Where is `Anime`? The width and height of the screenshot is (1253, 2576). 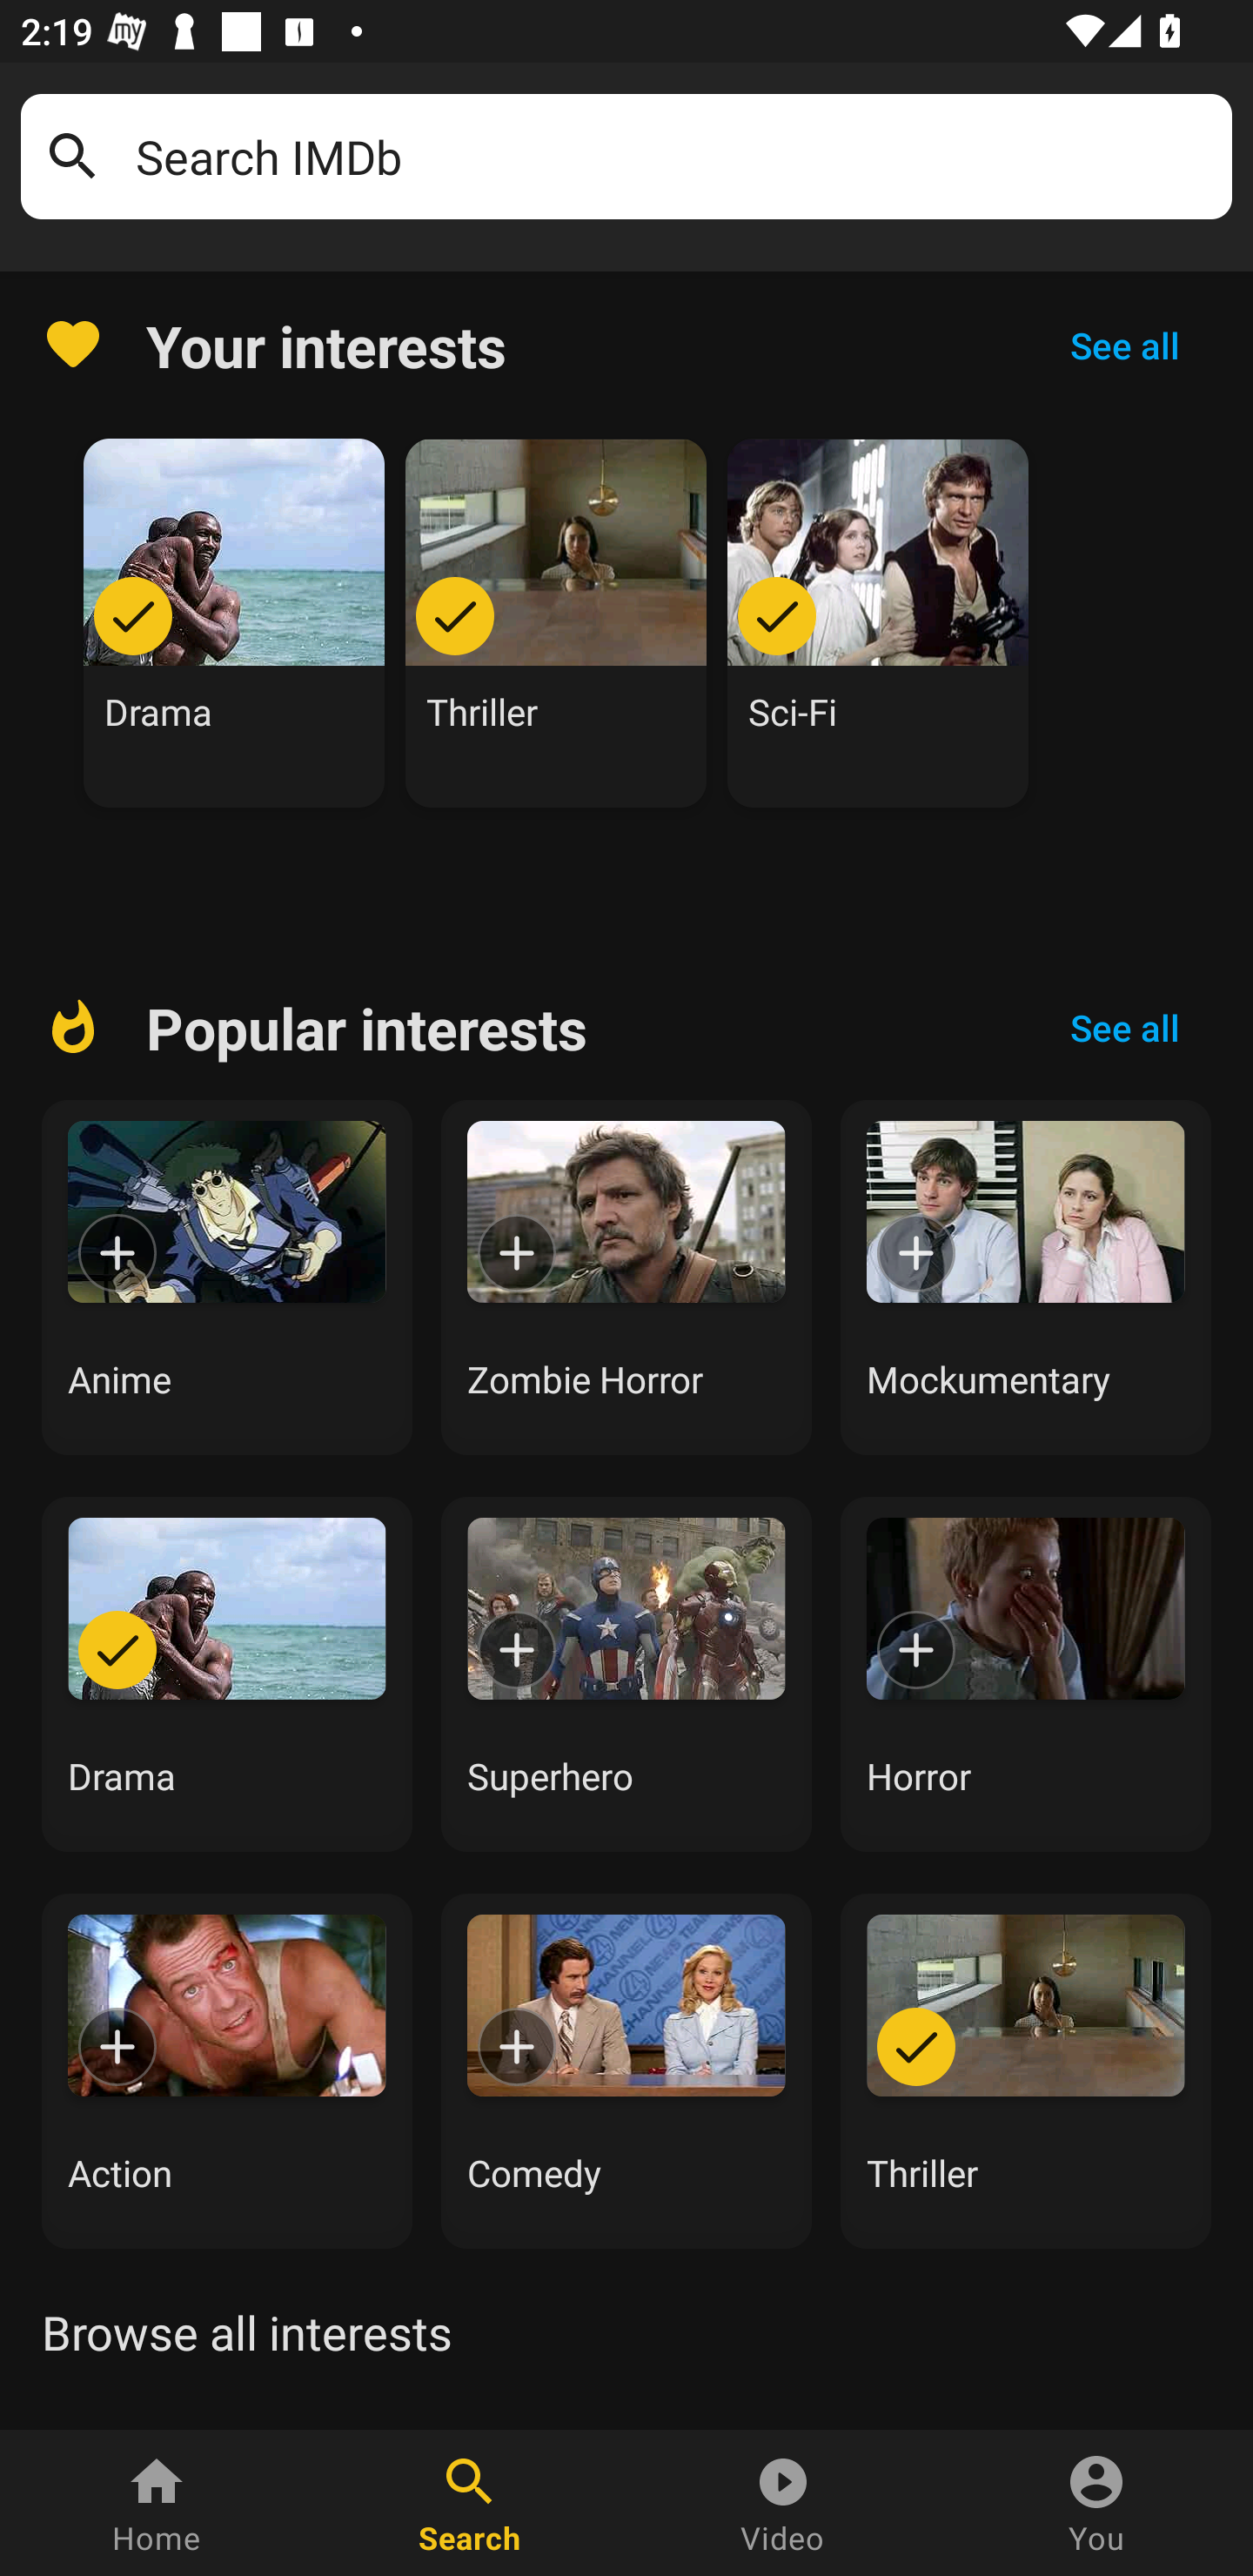 Anime is located at coordinates (226, 1278).